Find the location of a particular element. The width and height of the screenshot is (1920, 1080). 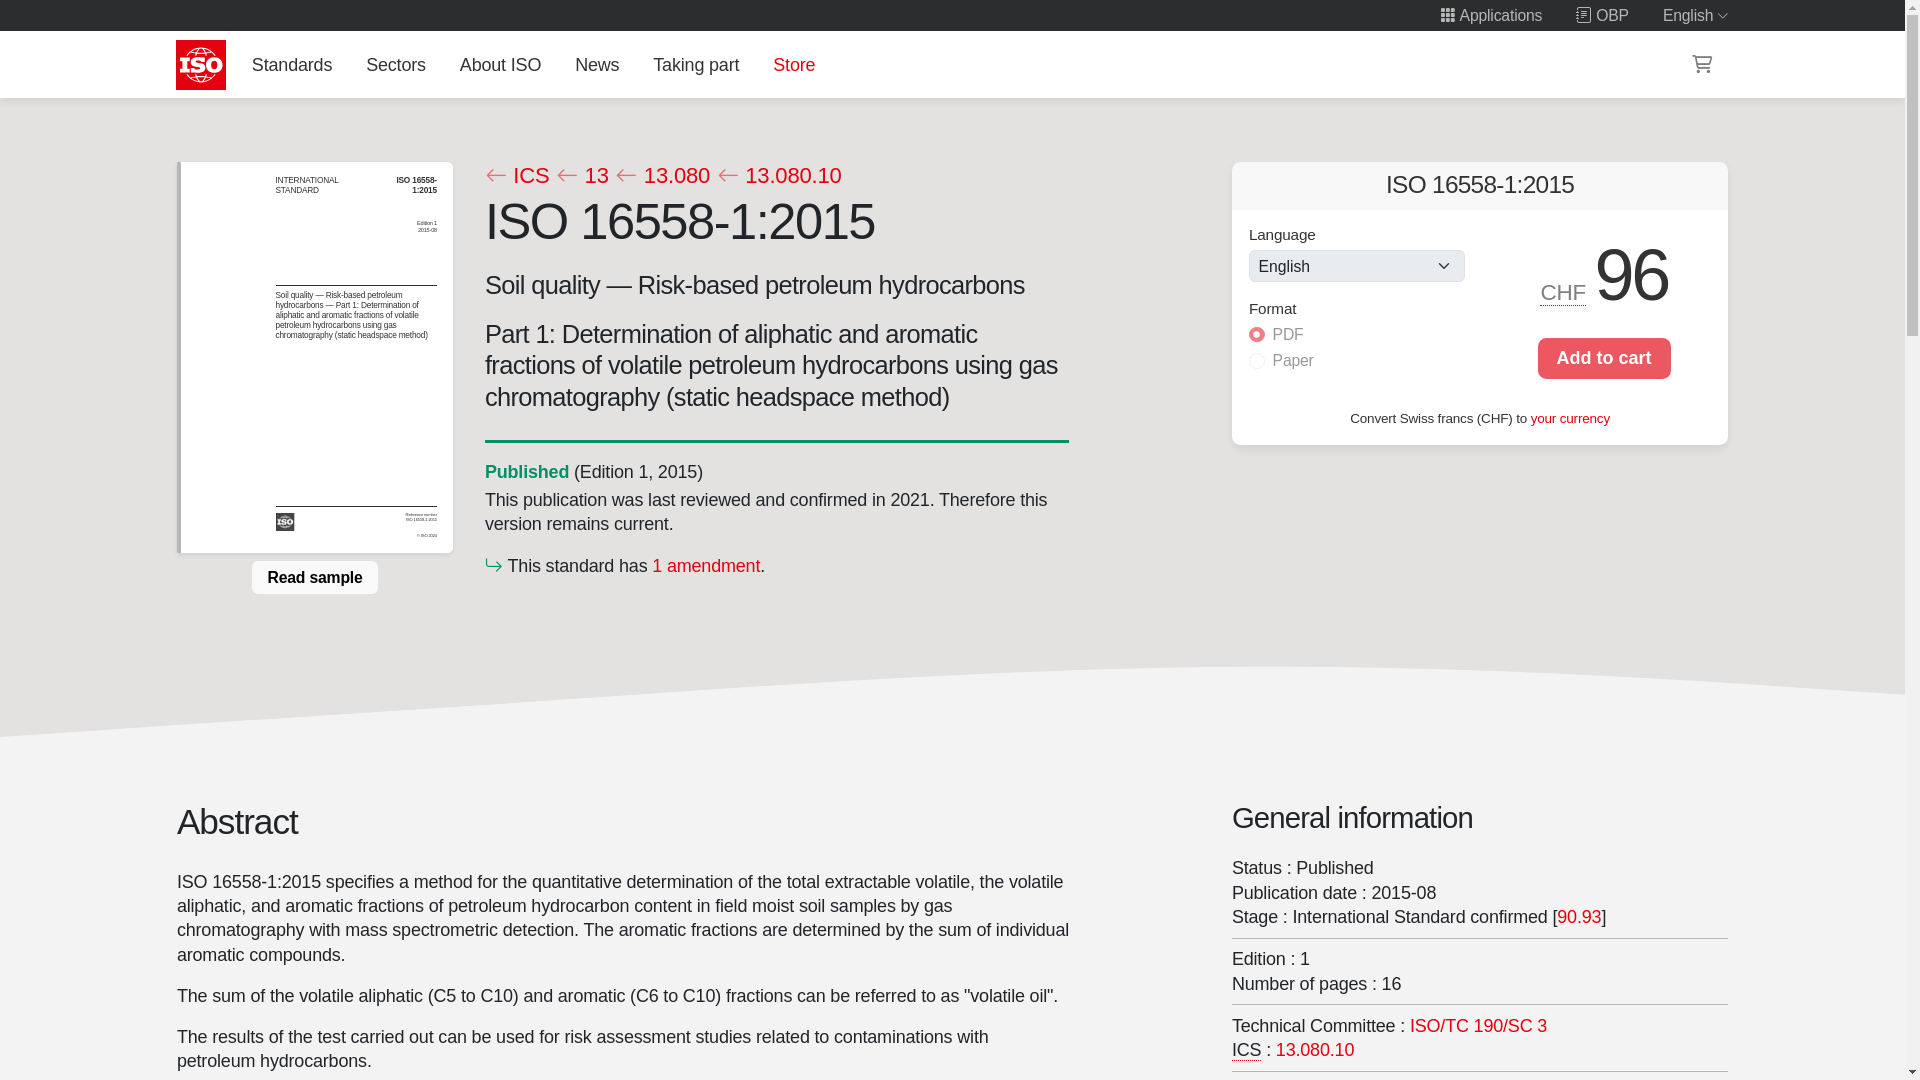

1 amendment is located at coordinates (706, 564).